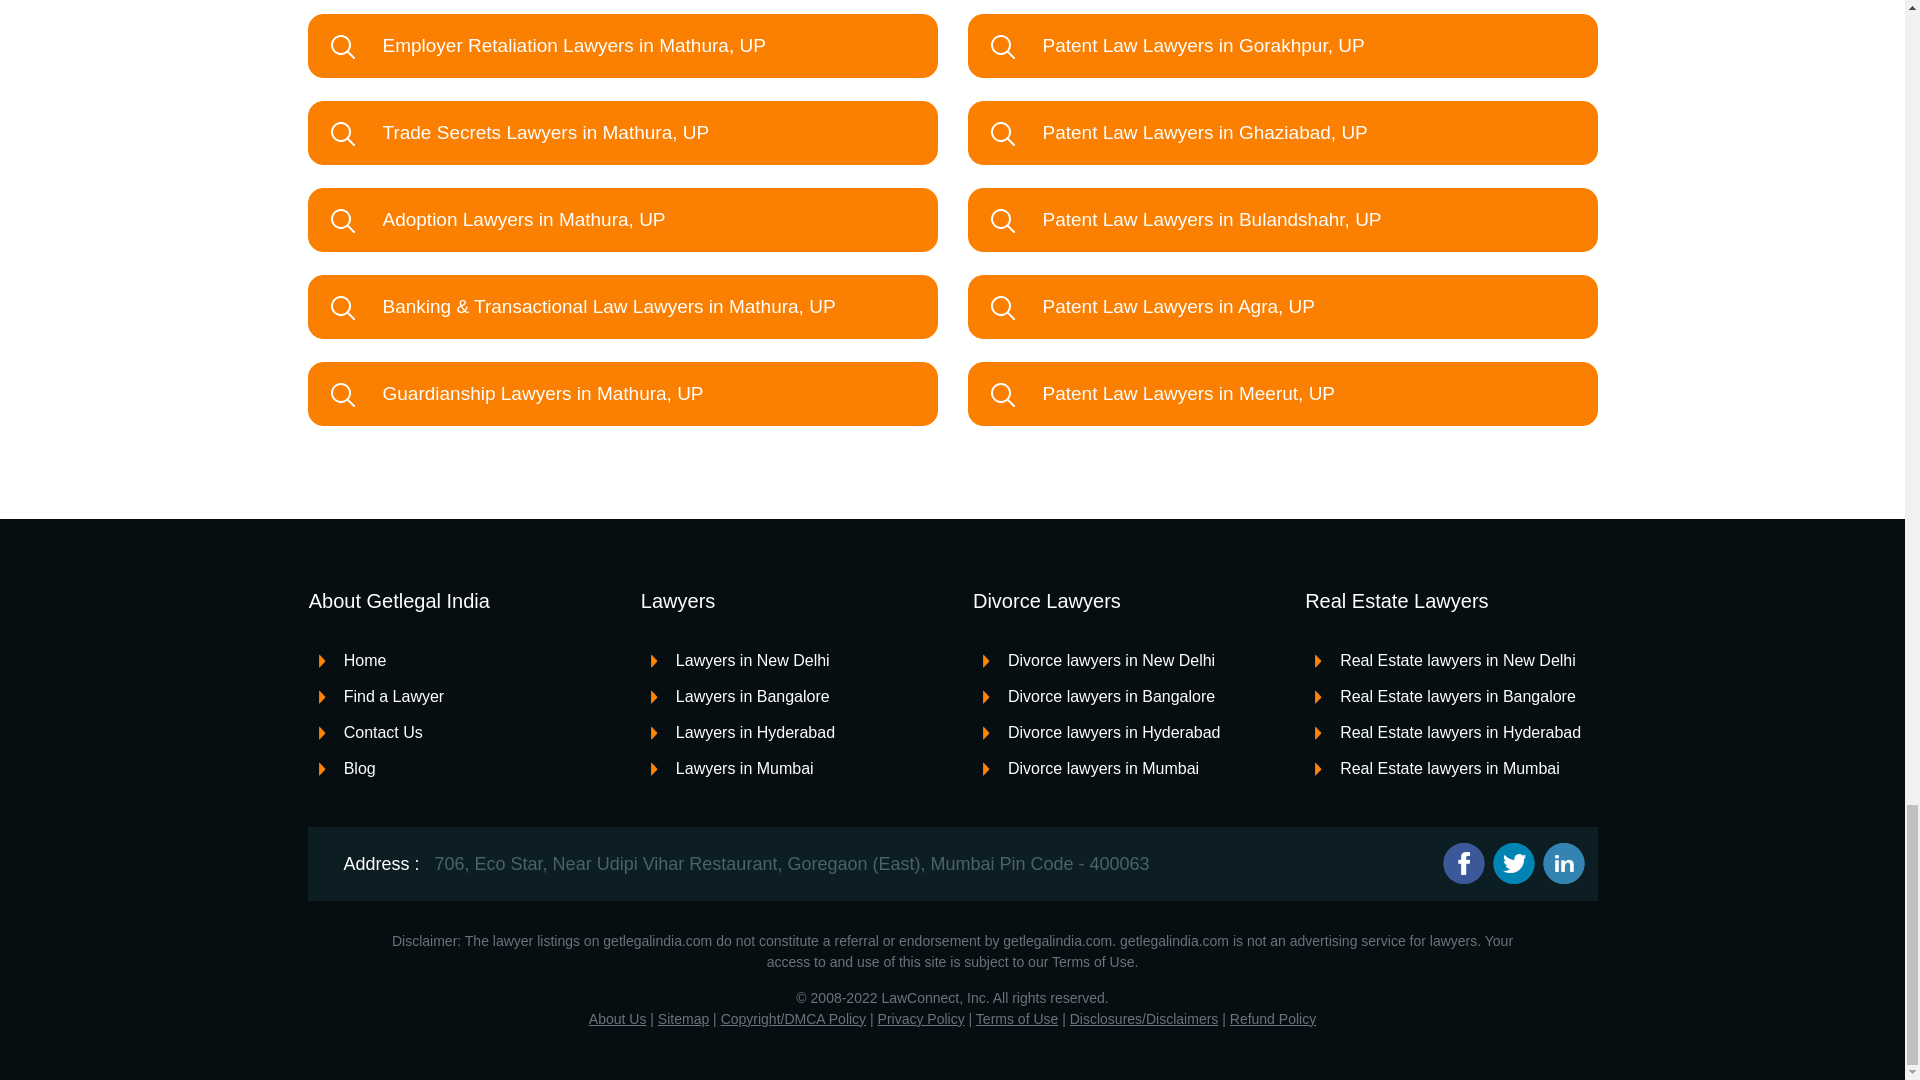 Image resolution: width=1920 pixels, height=1080 pixels. I want to click on About Us, so click(618, 1018).